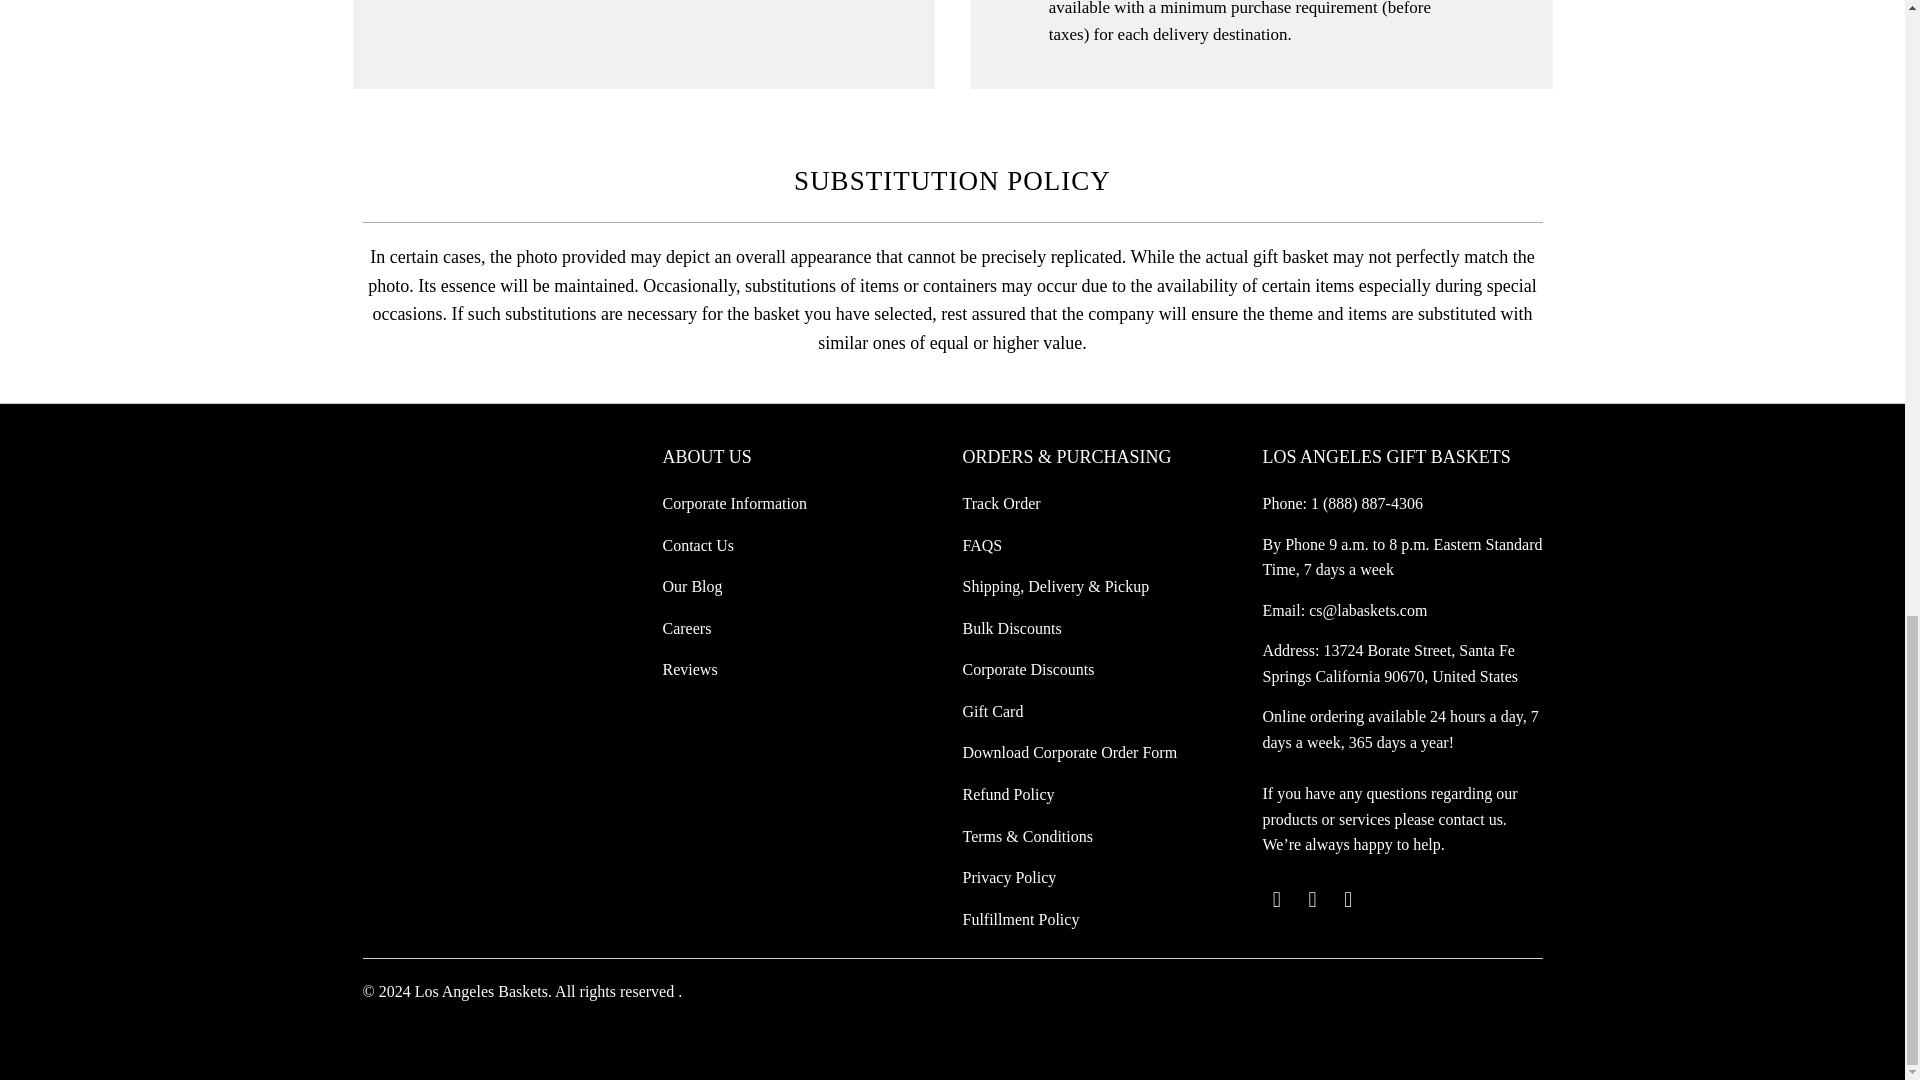 The width and height of the screenshot is (1920, 1080). What do you see at coordinates (1276, 899) in the screenshot?
I see `Los Angeles Baskets on Twitter` at bounding box center [1276, 899].